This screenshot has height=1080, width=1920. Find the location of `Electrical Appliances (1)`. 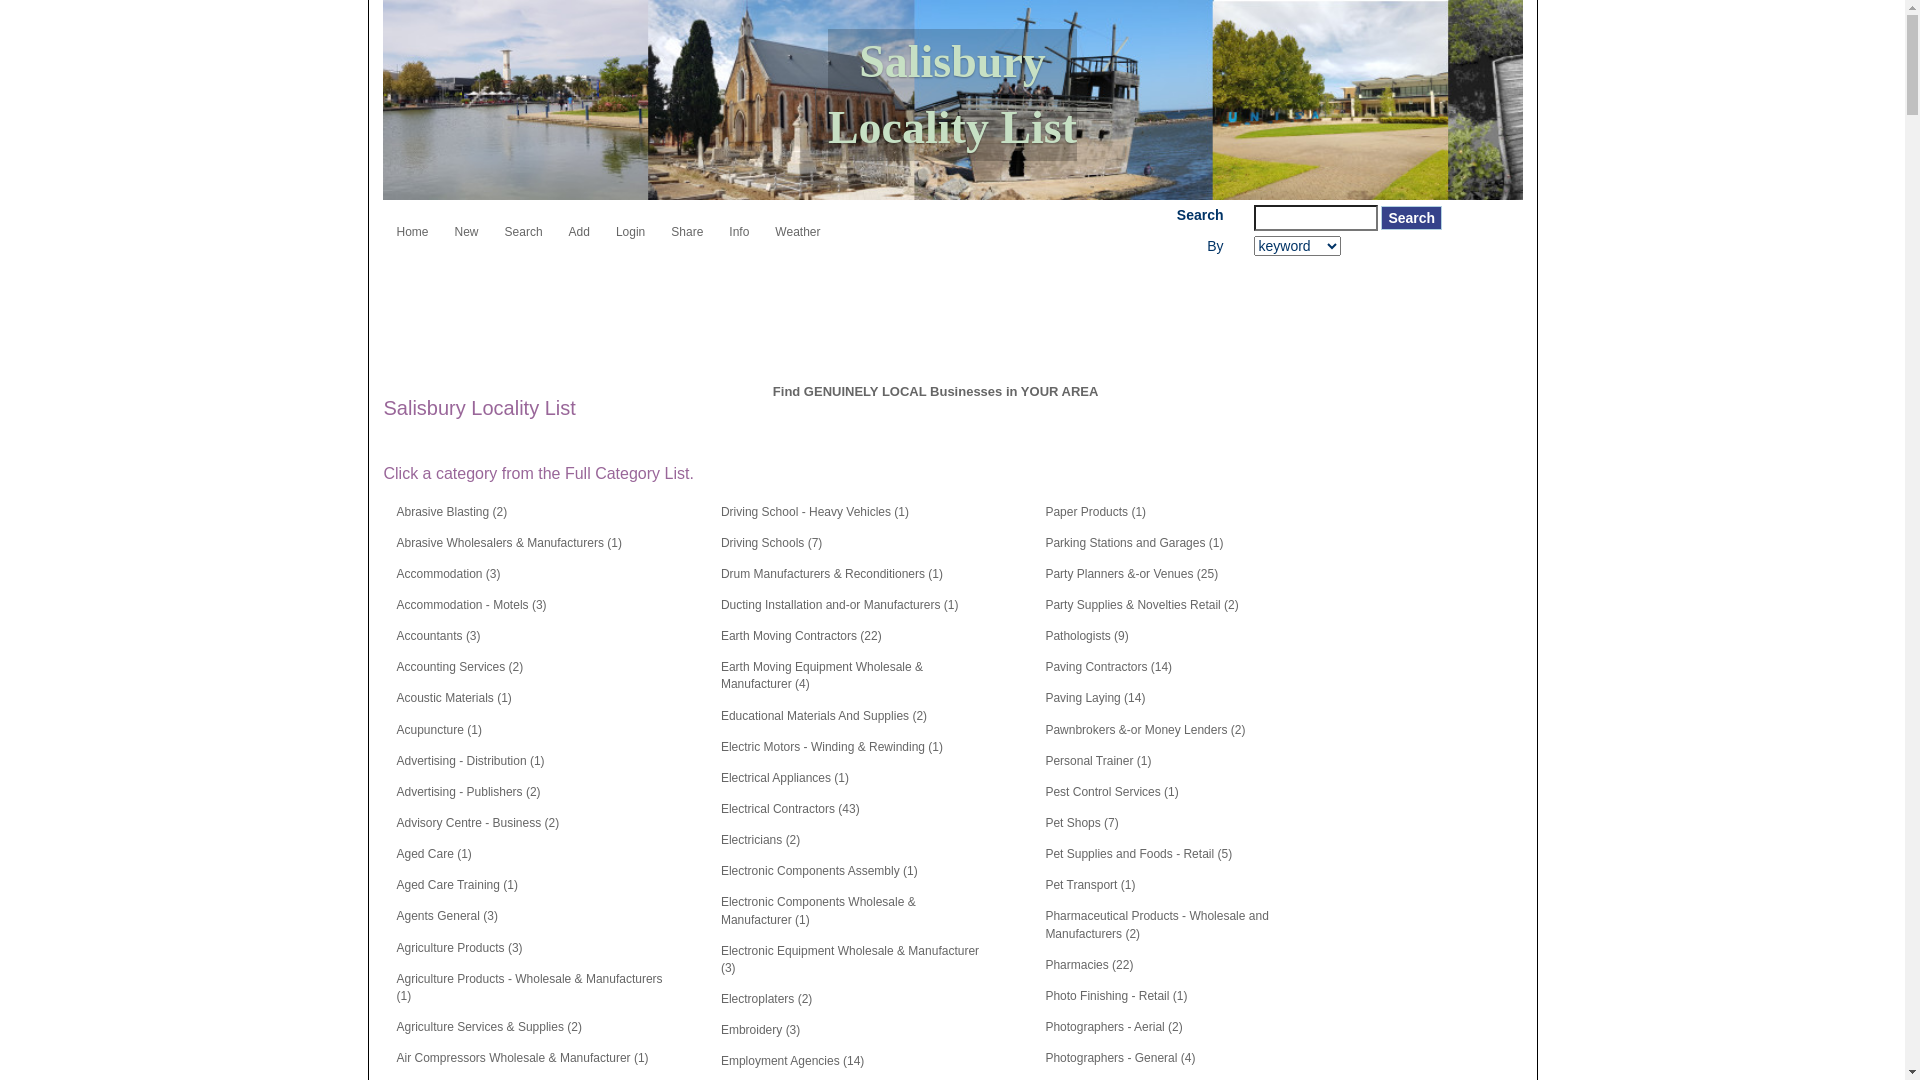

Electrical Appliances (1) is located at coordinates (785, 778).